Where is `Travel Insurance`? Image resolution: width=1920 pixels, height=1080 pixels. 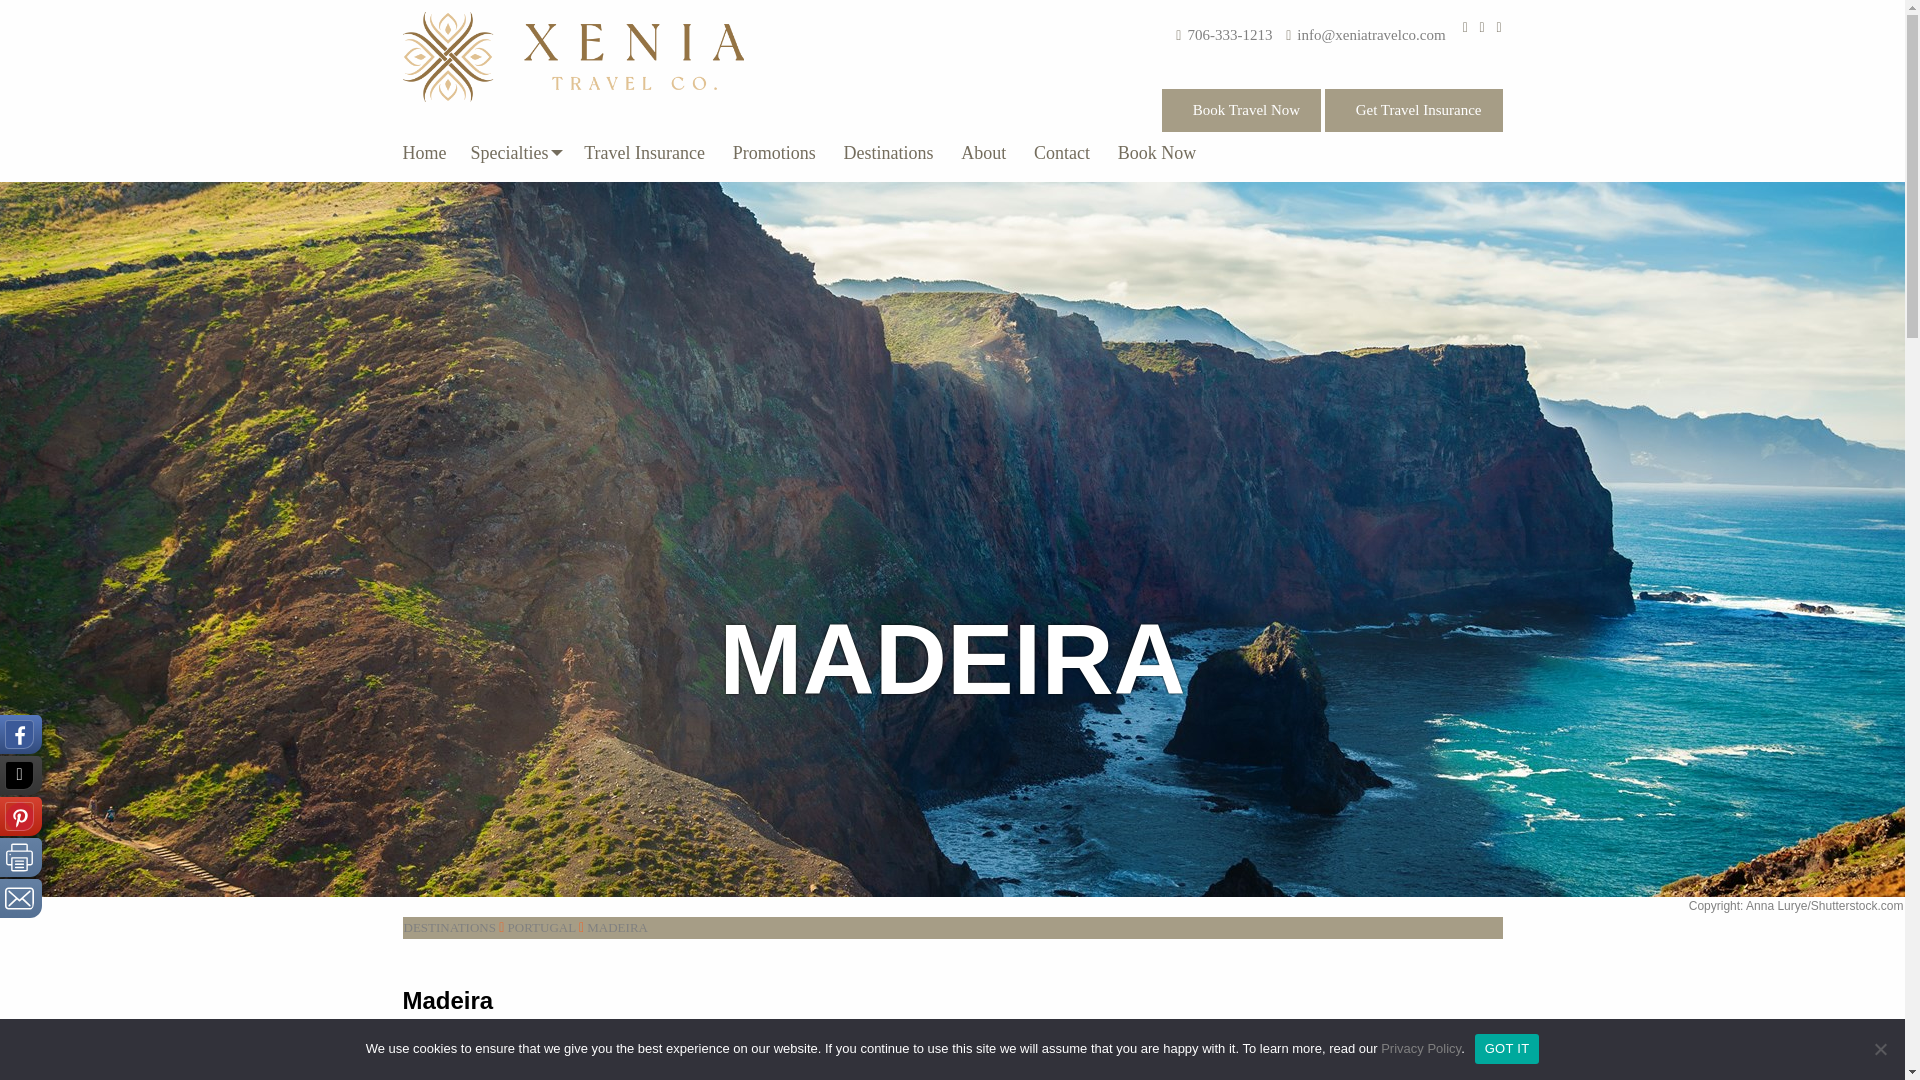 Travel Insurance is located at coordinates (644, 152).